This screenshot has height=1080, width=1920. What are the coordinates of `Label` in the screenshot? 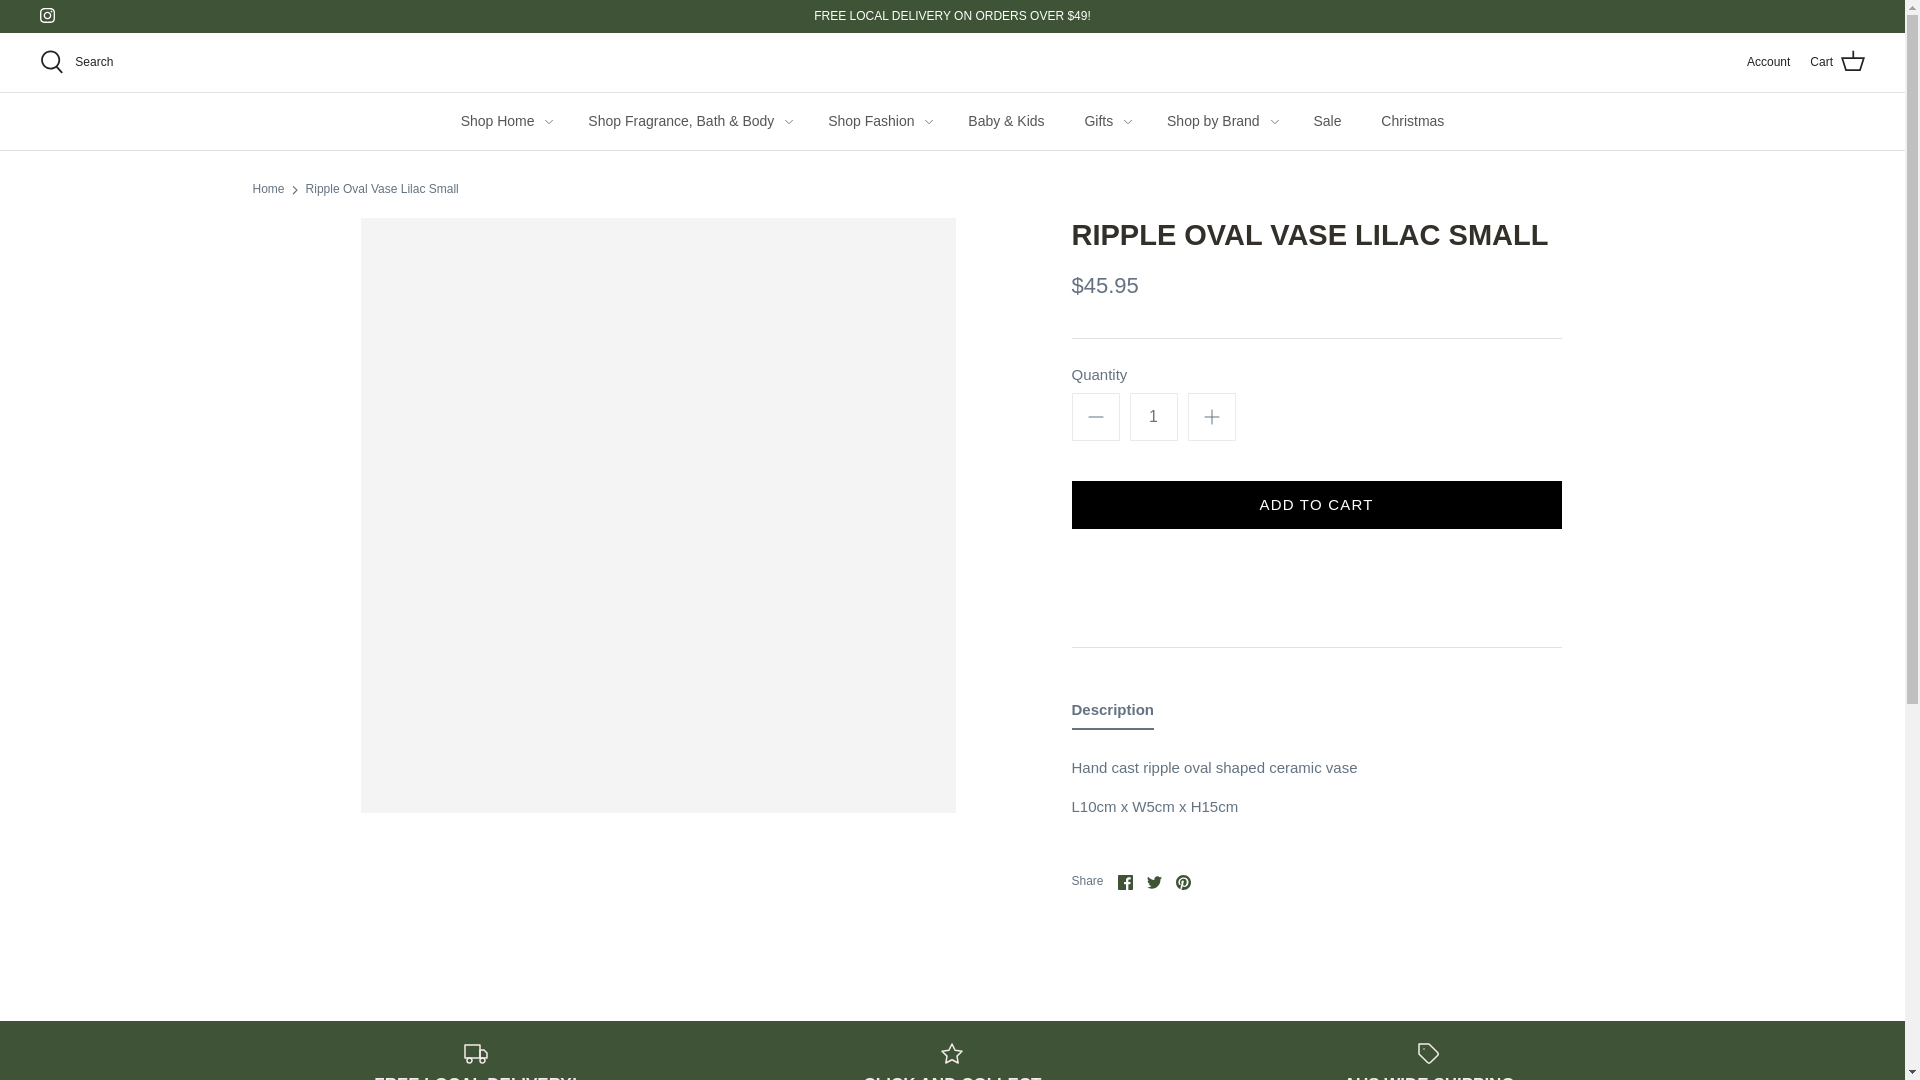 It's located at (1428, 1054).